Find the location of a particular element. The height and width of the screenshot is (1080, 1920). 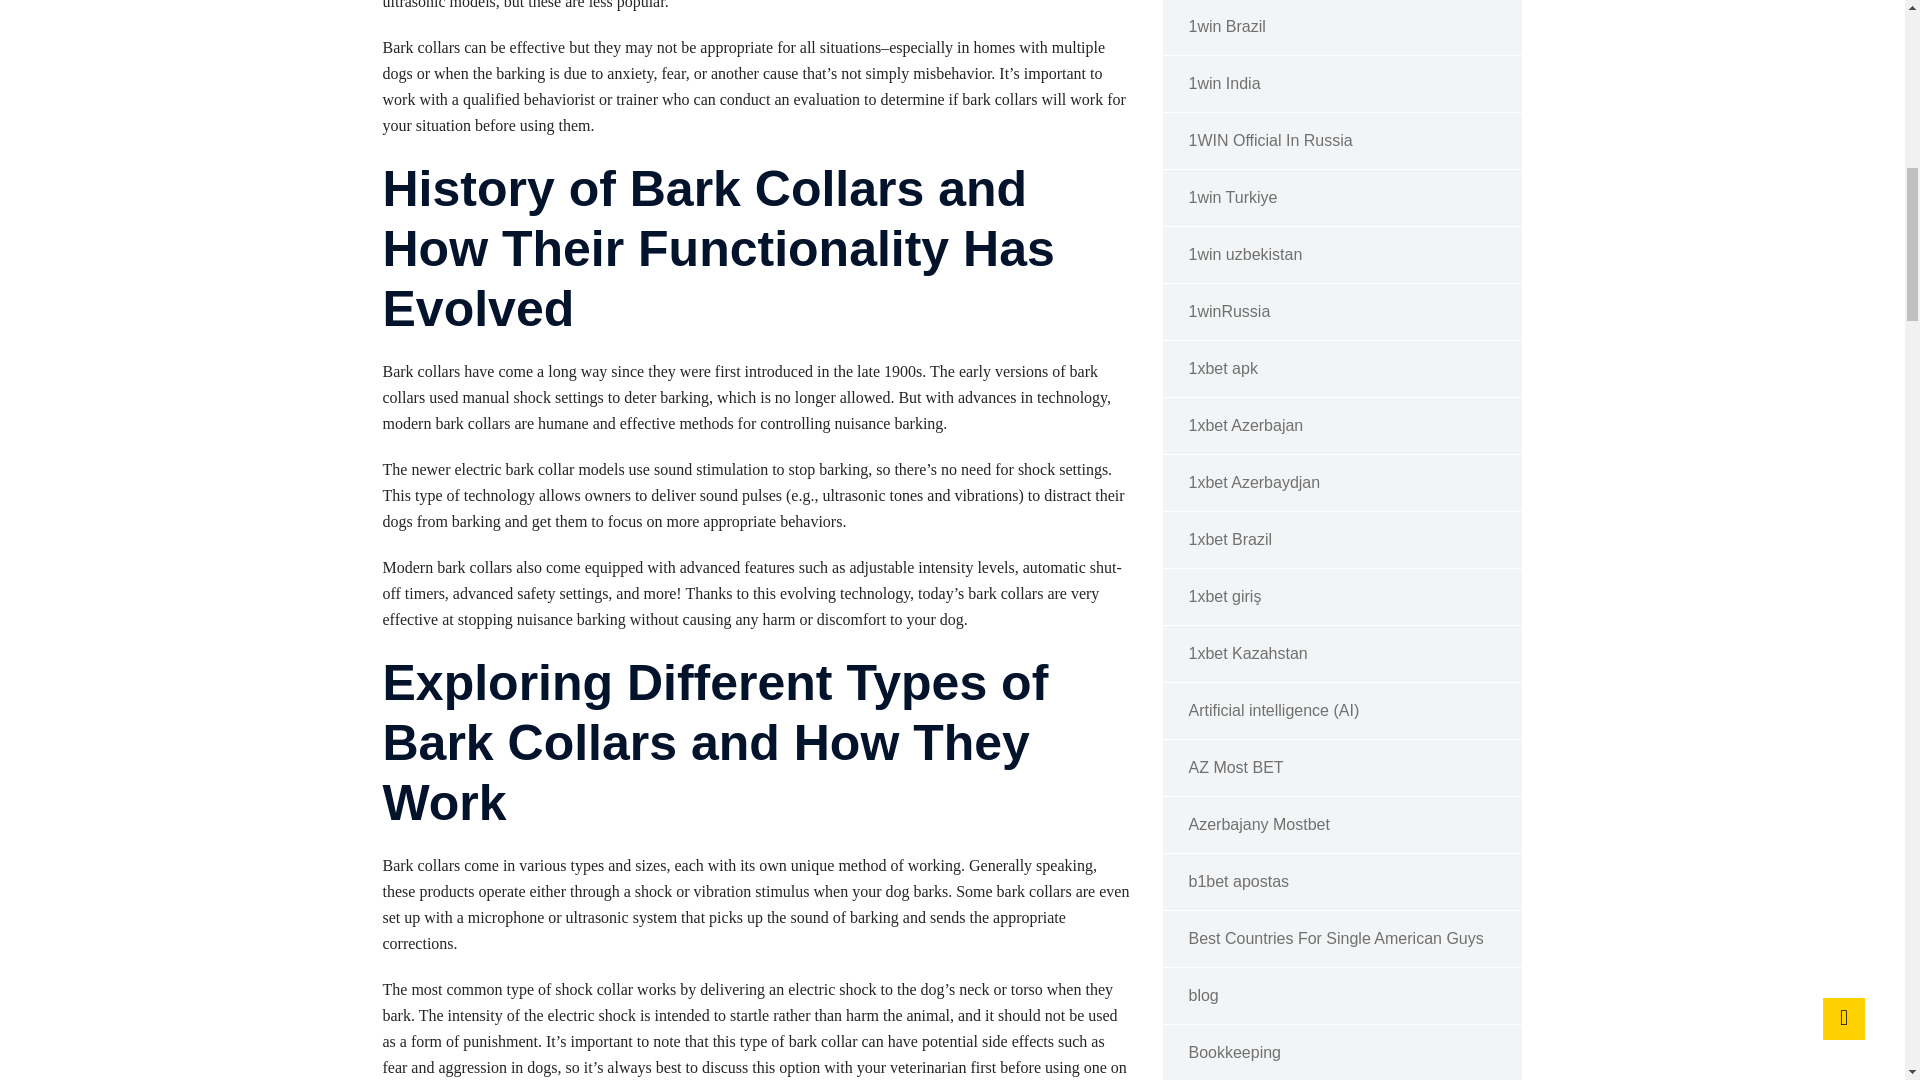

1win India is located at coordinates (1342, 84).